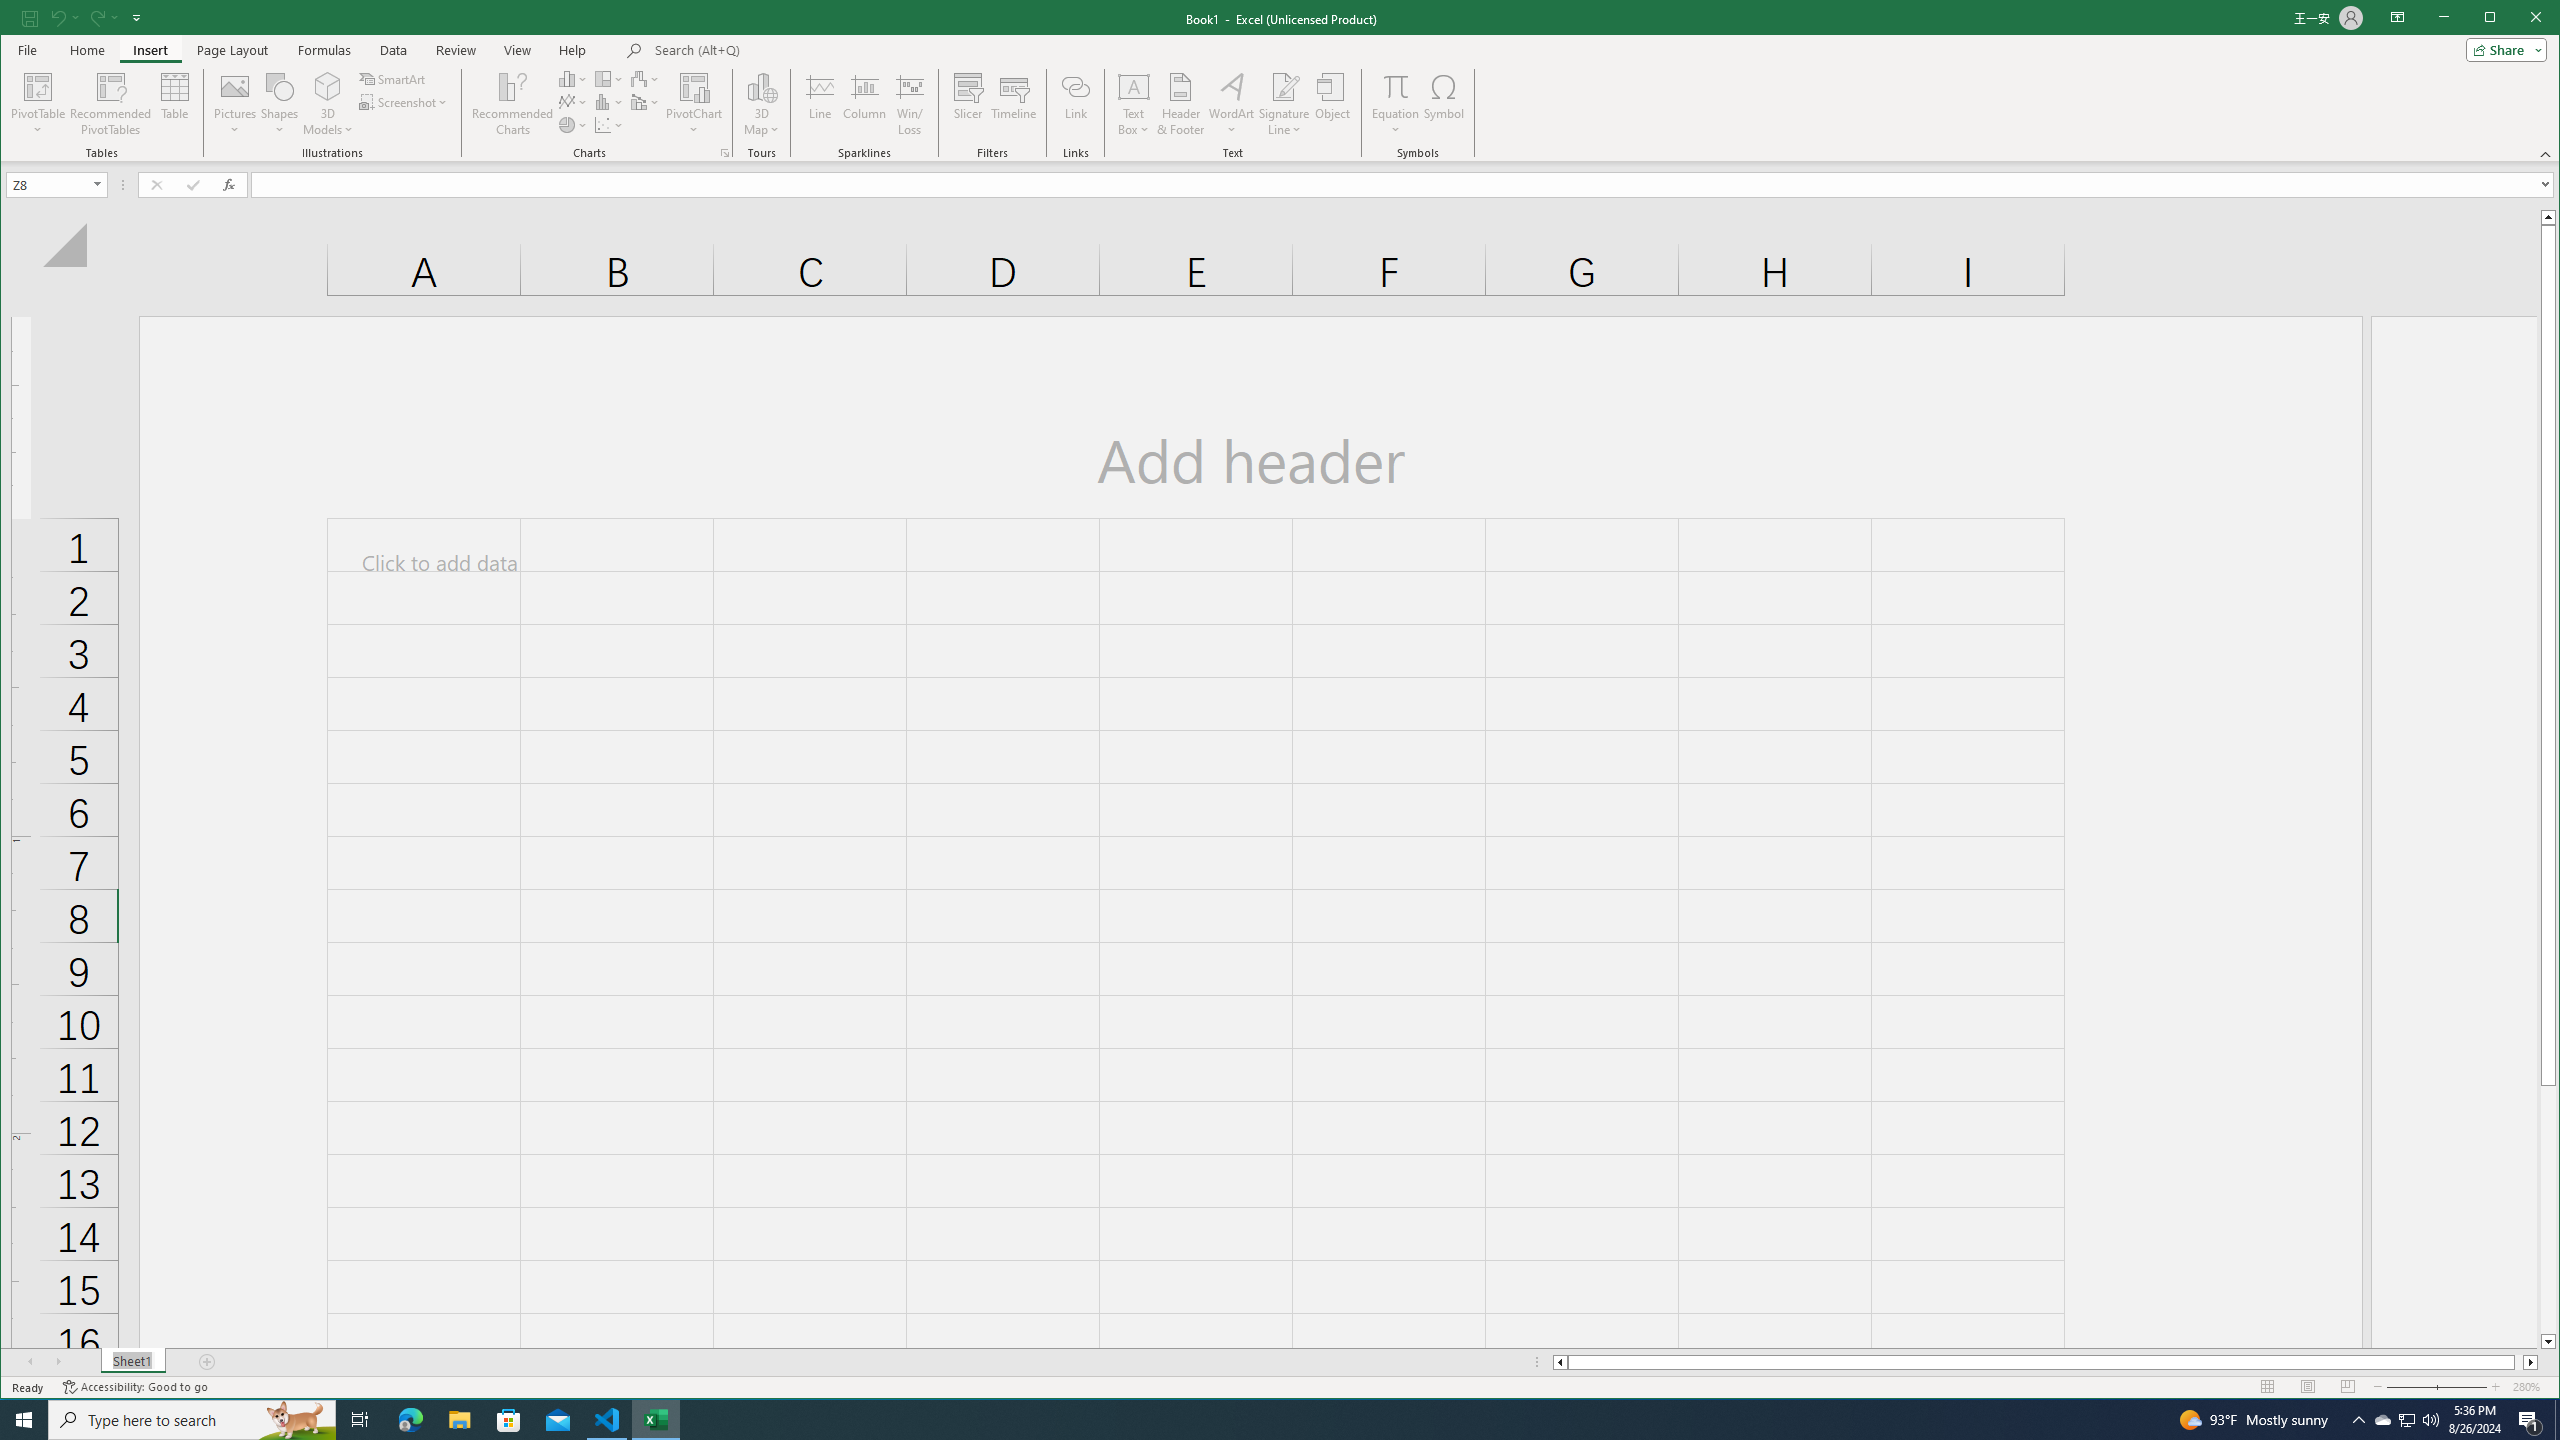 This screenshot has width=2560, height=1440. I want to click on Maximize, so click(2518, 19).